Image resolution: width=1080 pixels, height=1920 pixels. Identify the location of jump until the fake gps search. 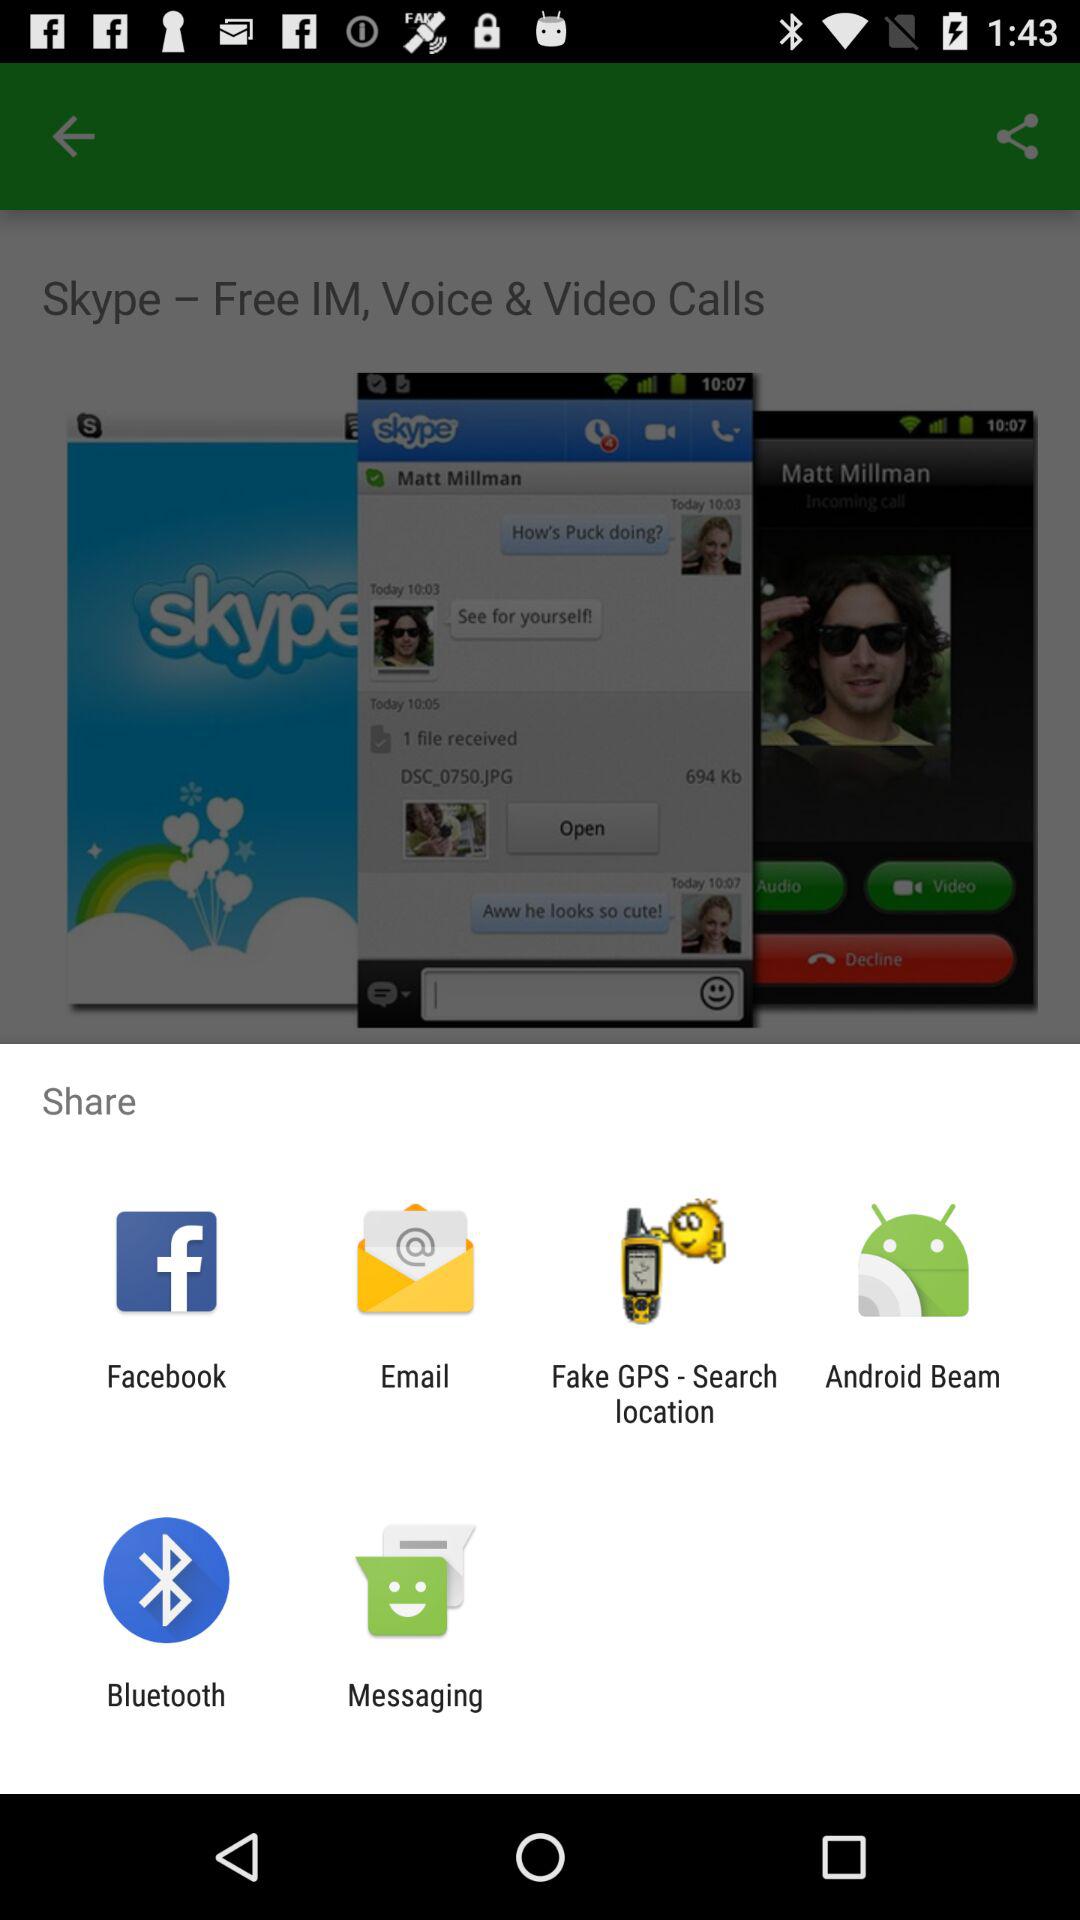
(664, 1393).